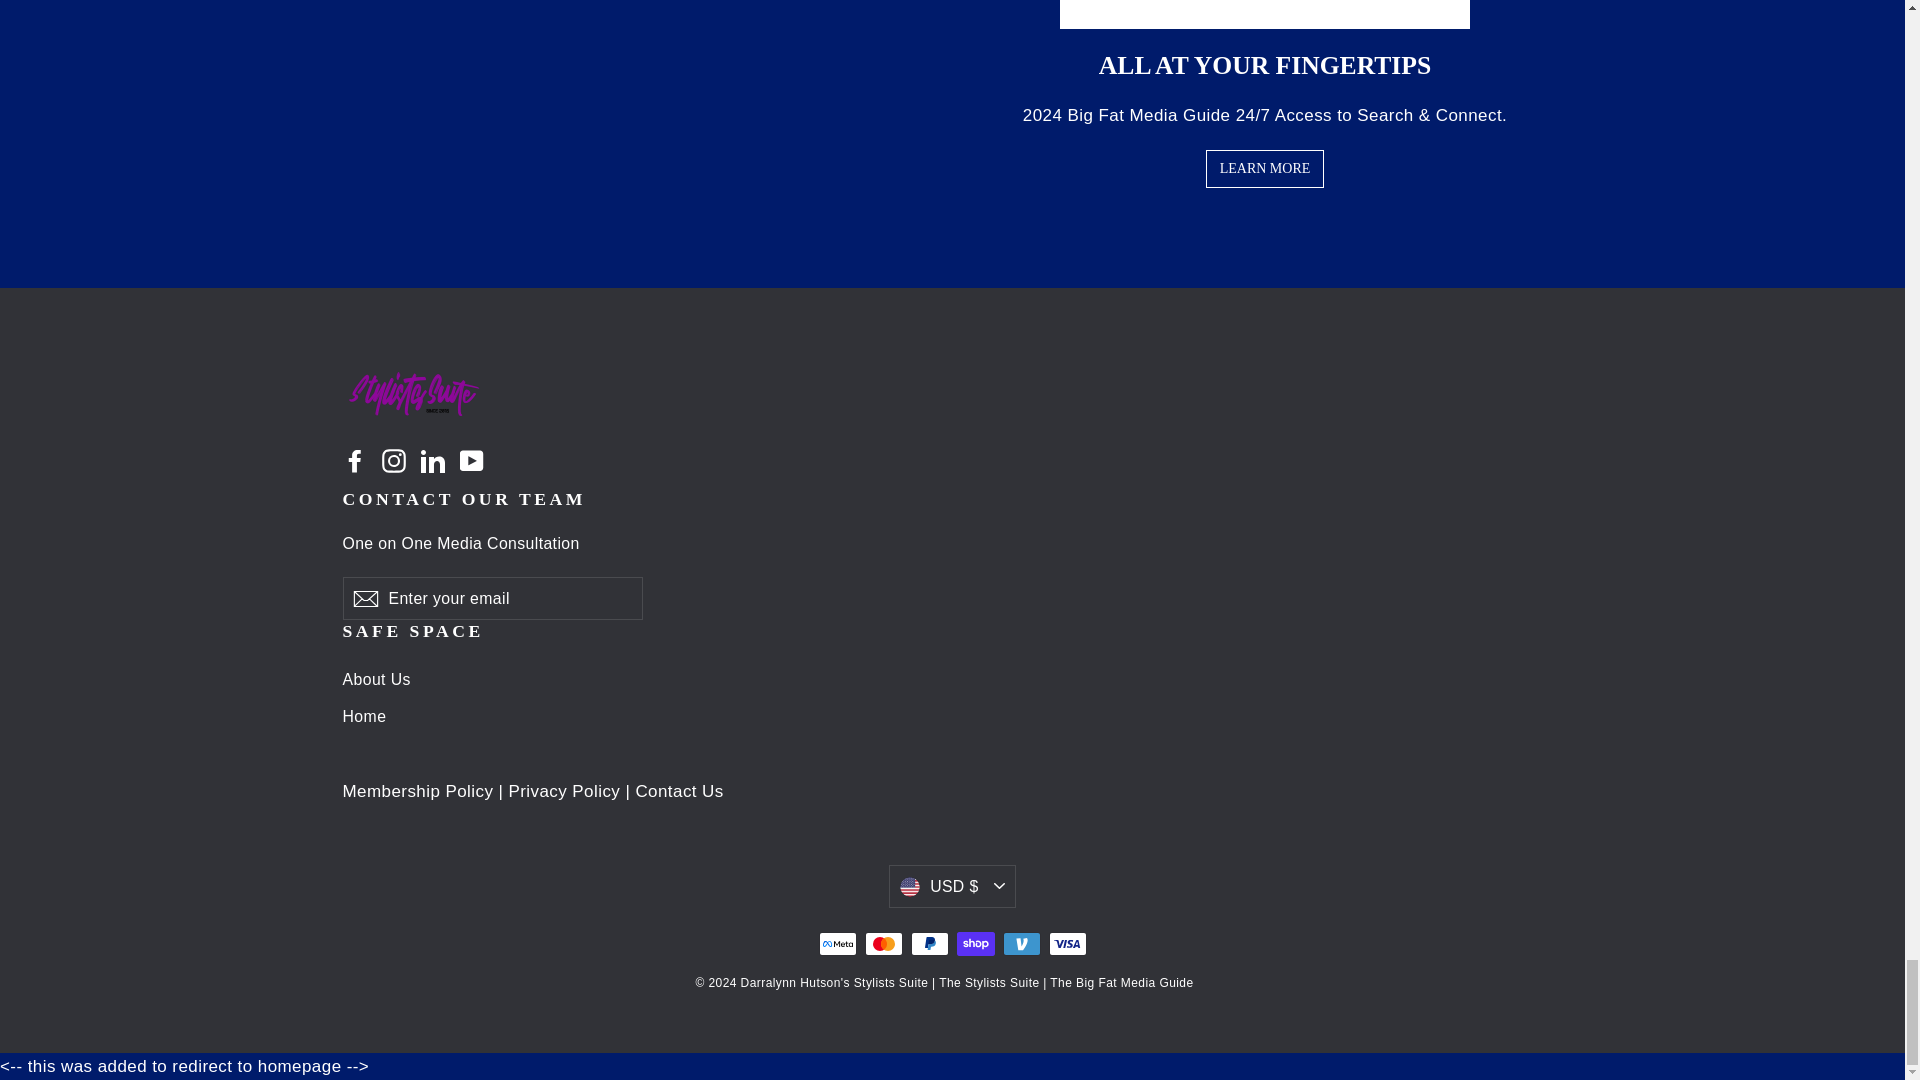 This screenshot has width=1920, height=1080. What do you see at coordinates (432, 460) in the screenshot?
I see `Darralynn Hutson's Stylists Suite on LinkedIn` at bounding box center [432, 460].